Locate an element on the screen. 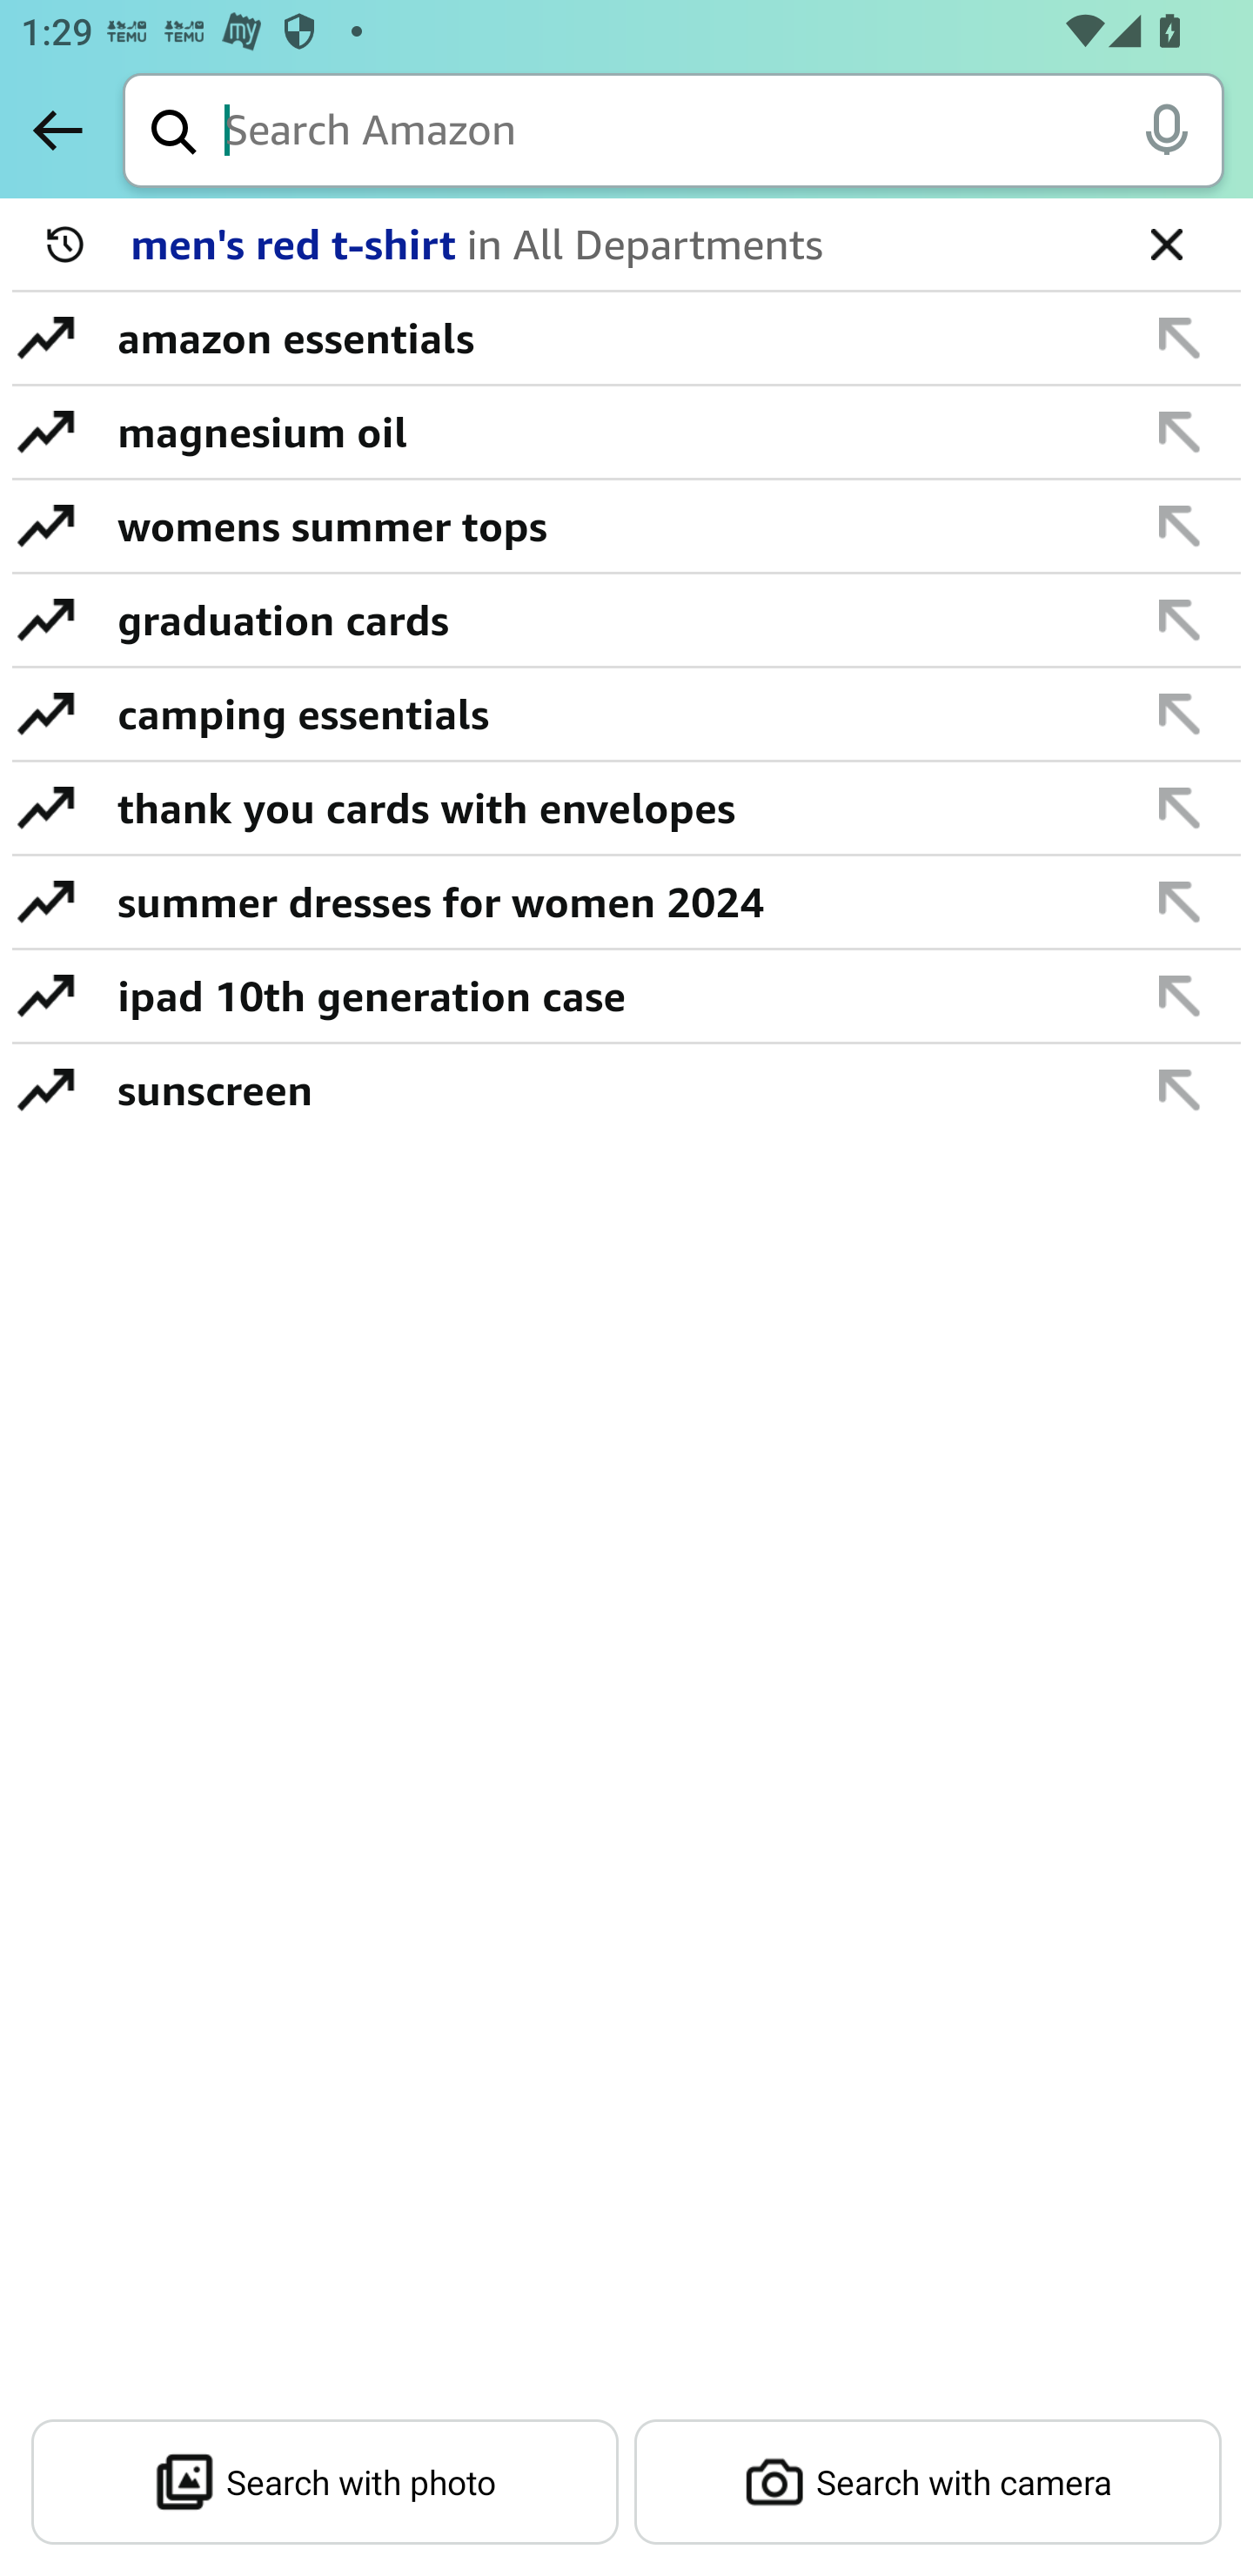  append suggestion is located at coordinates (1180, 432).